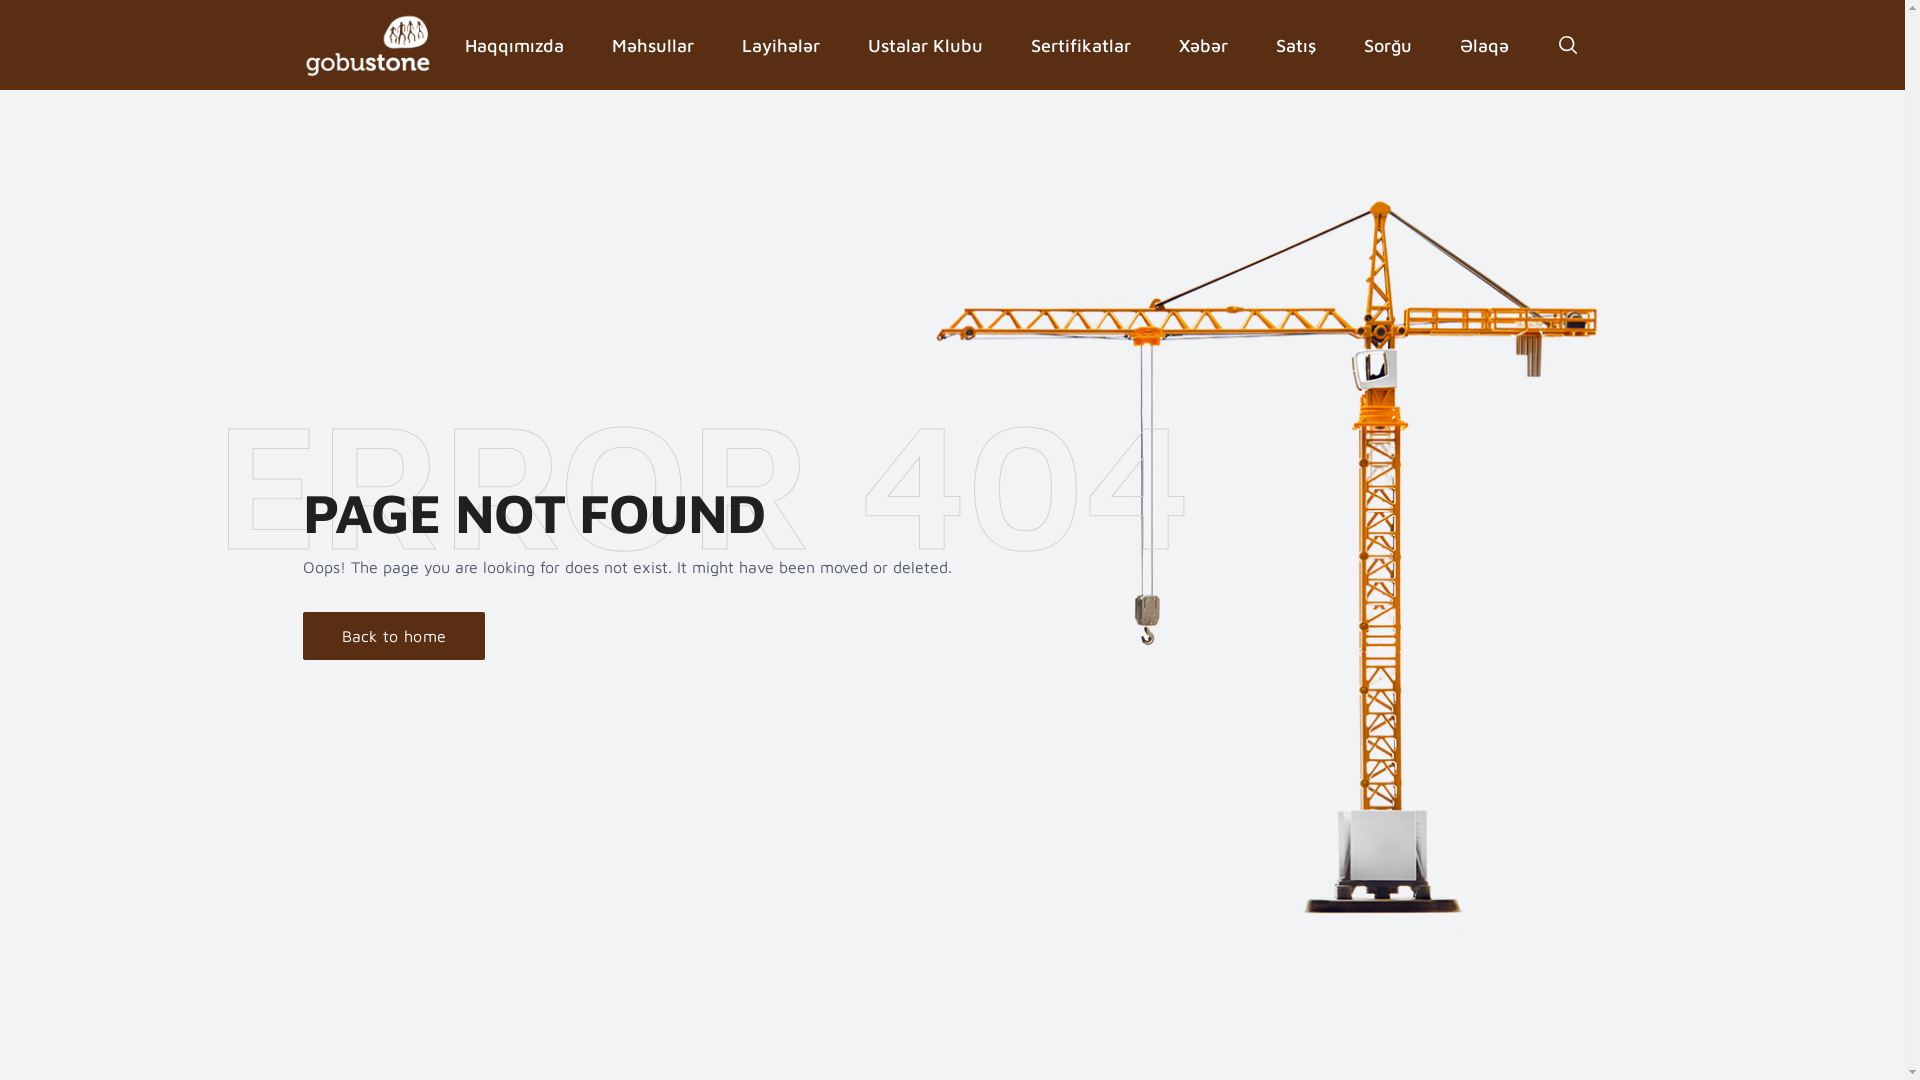  What do you see at coordinates (926, 46) in the screenshot?
I see `Ustalar Klubu` at bounding box center [926, 46].